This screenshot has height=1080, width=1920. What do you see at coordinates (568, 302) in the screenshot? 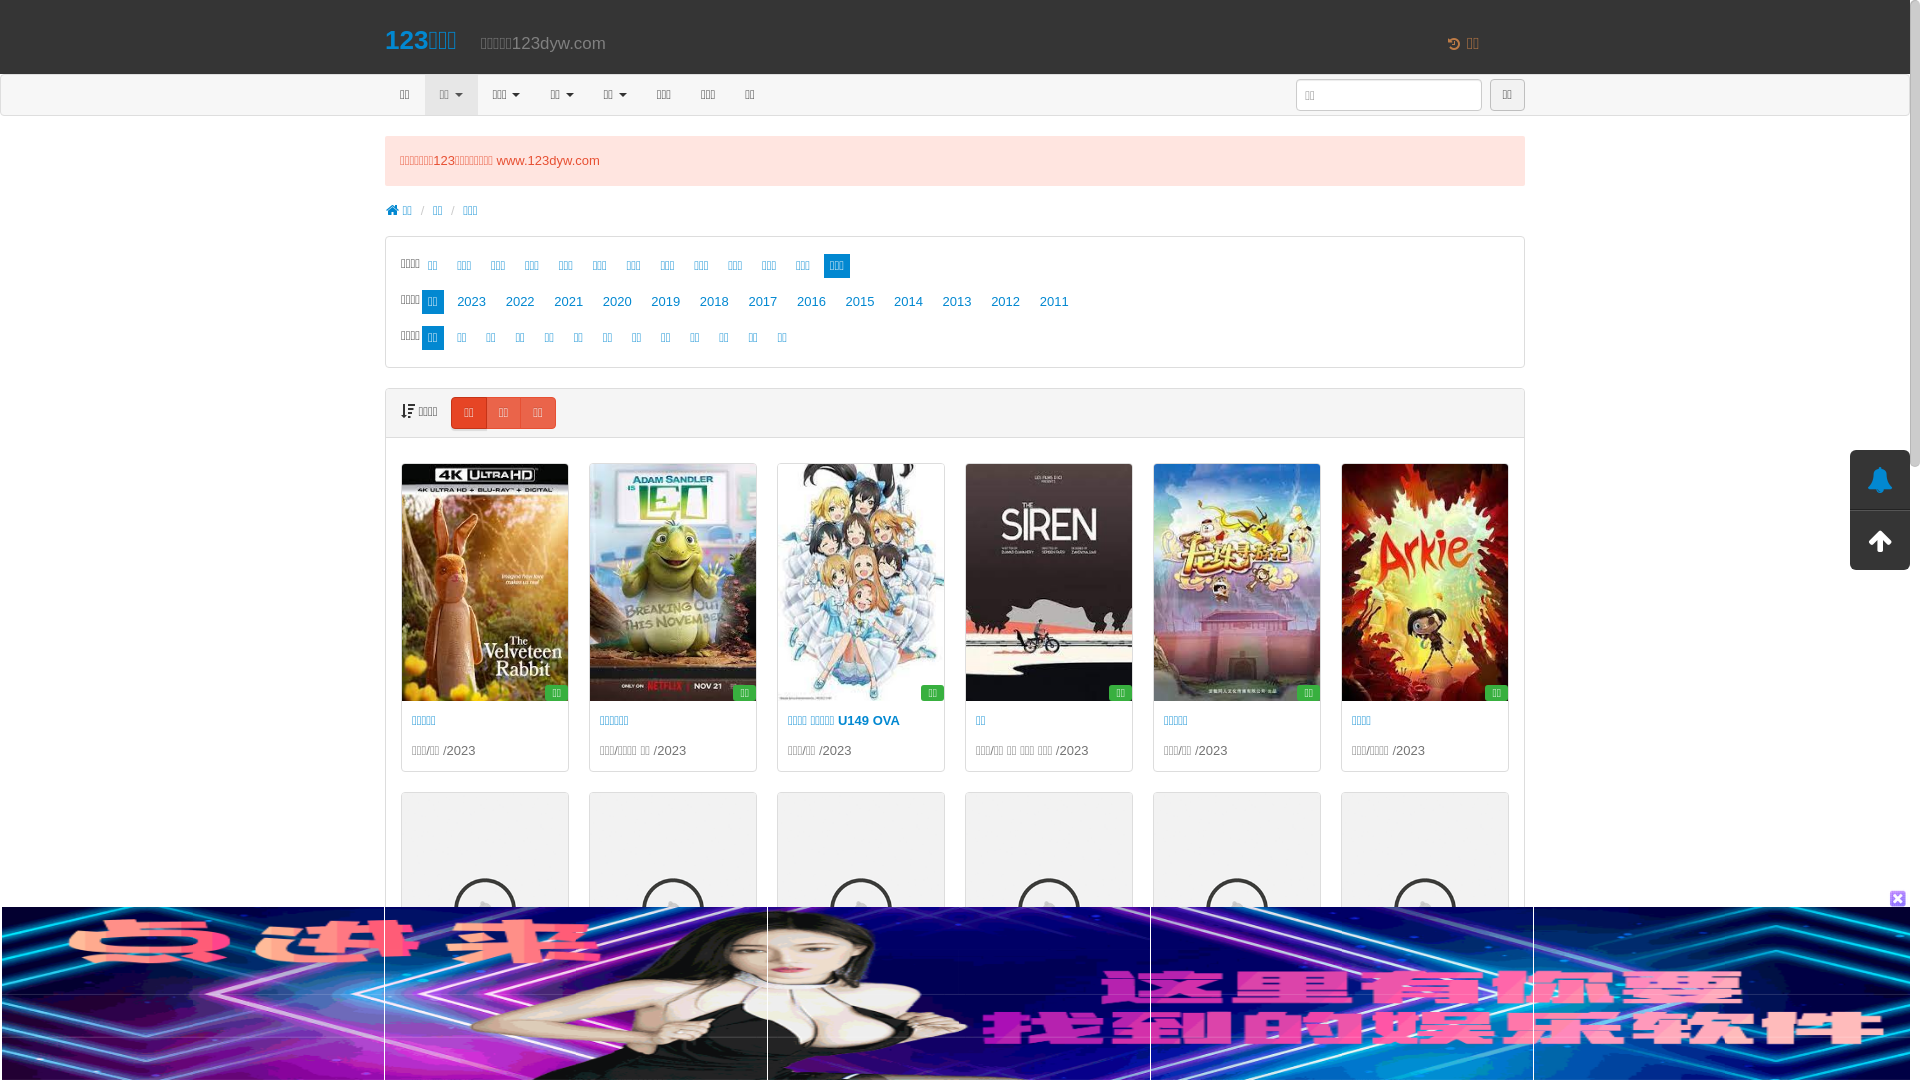
I see `2021` at bounding box center [568, 302].